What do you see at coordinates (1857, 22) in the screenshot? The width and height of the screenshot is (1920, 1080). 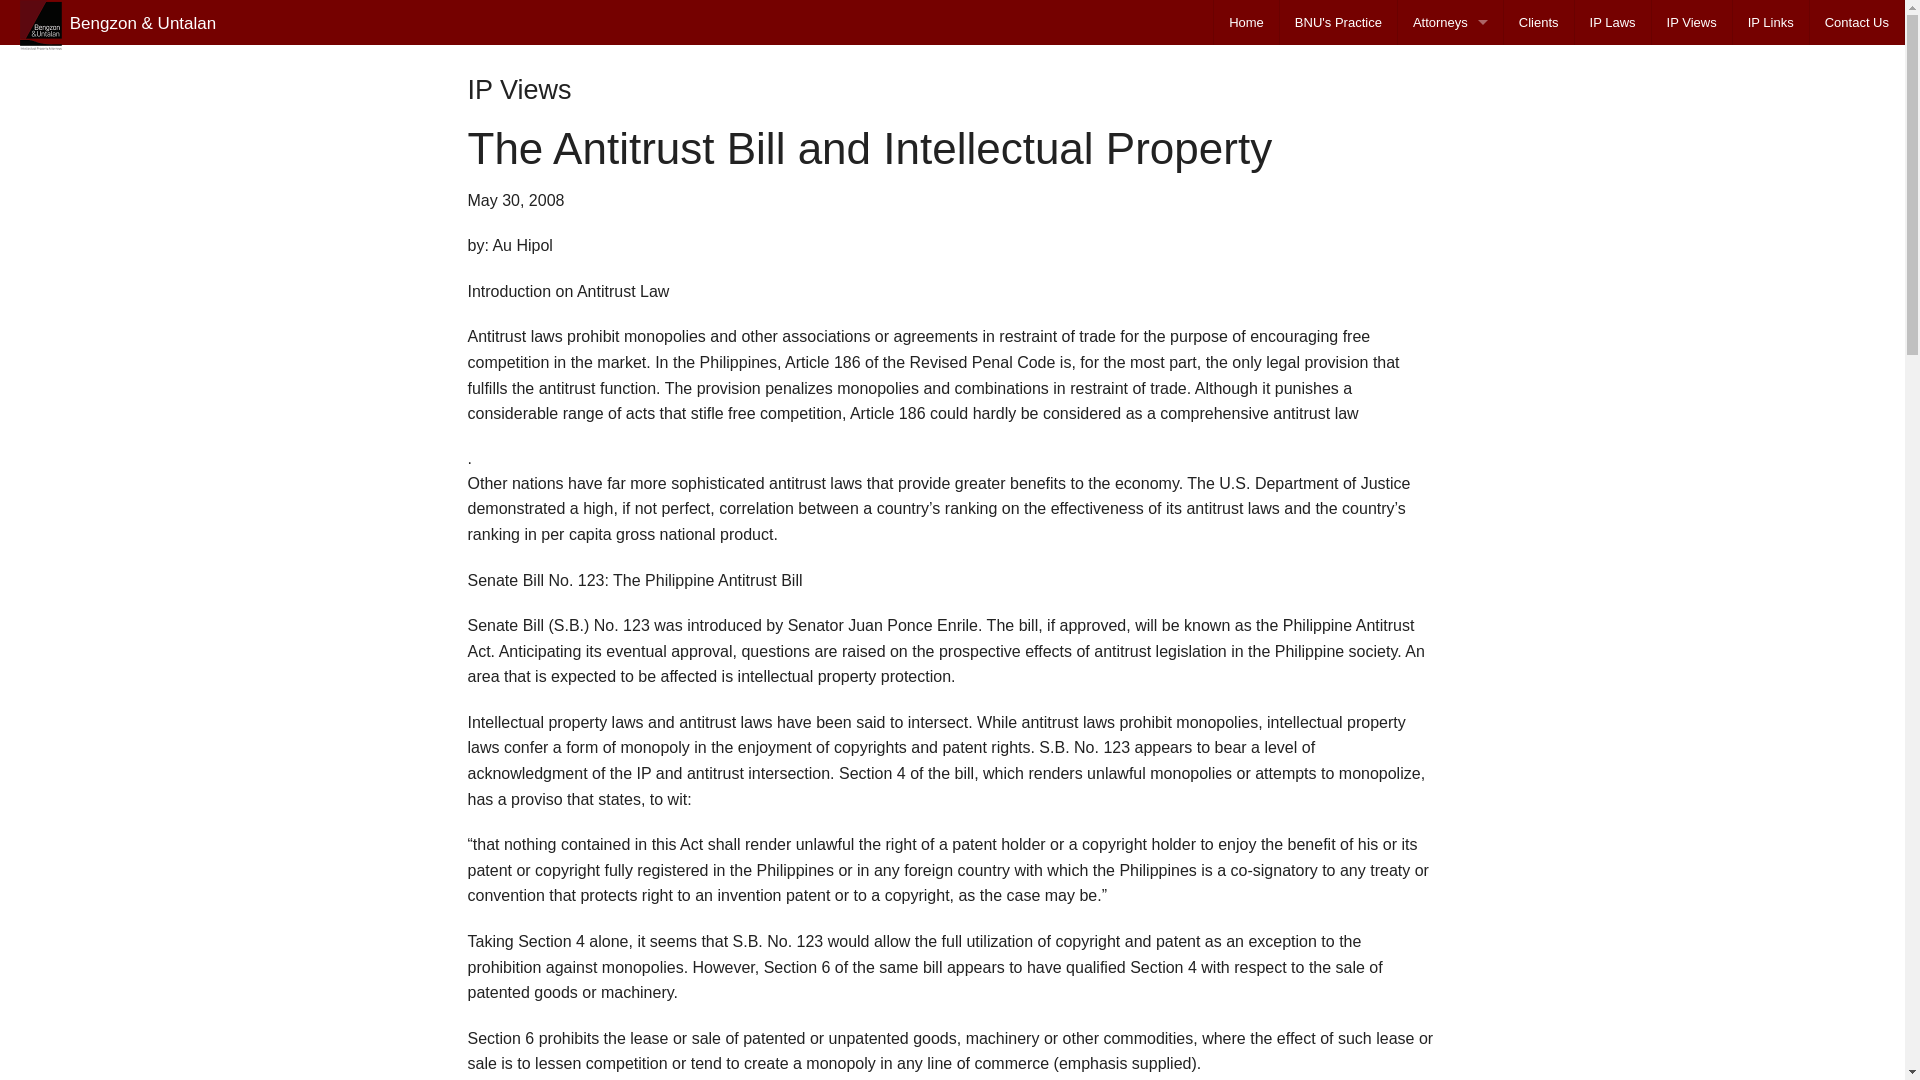 I see `Contact Us` at bounding box center [1857, 22].